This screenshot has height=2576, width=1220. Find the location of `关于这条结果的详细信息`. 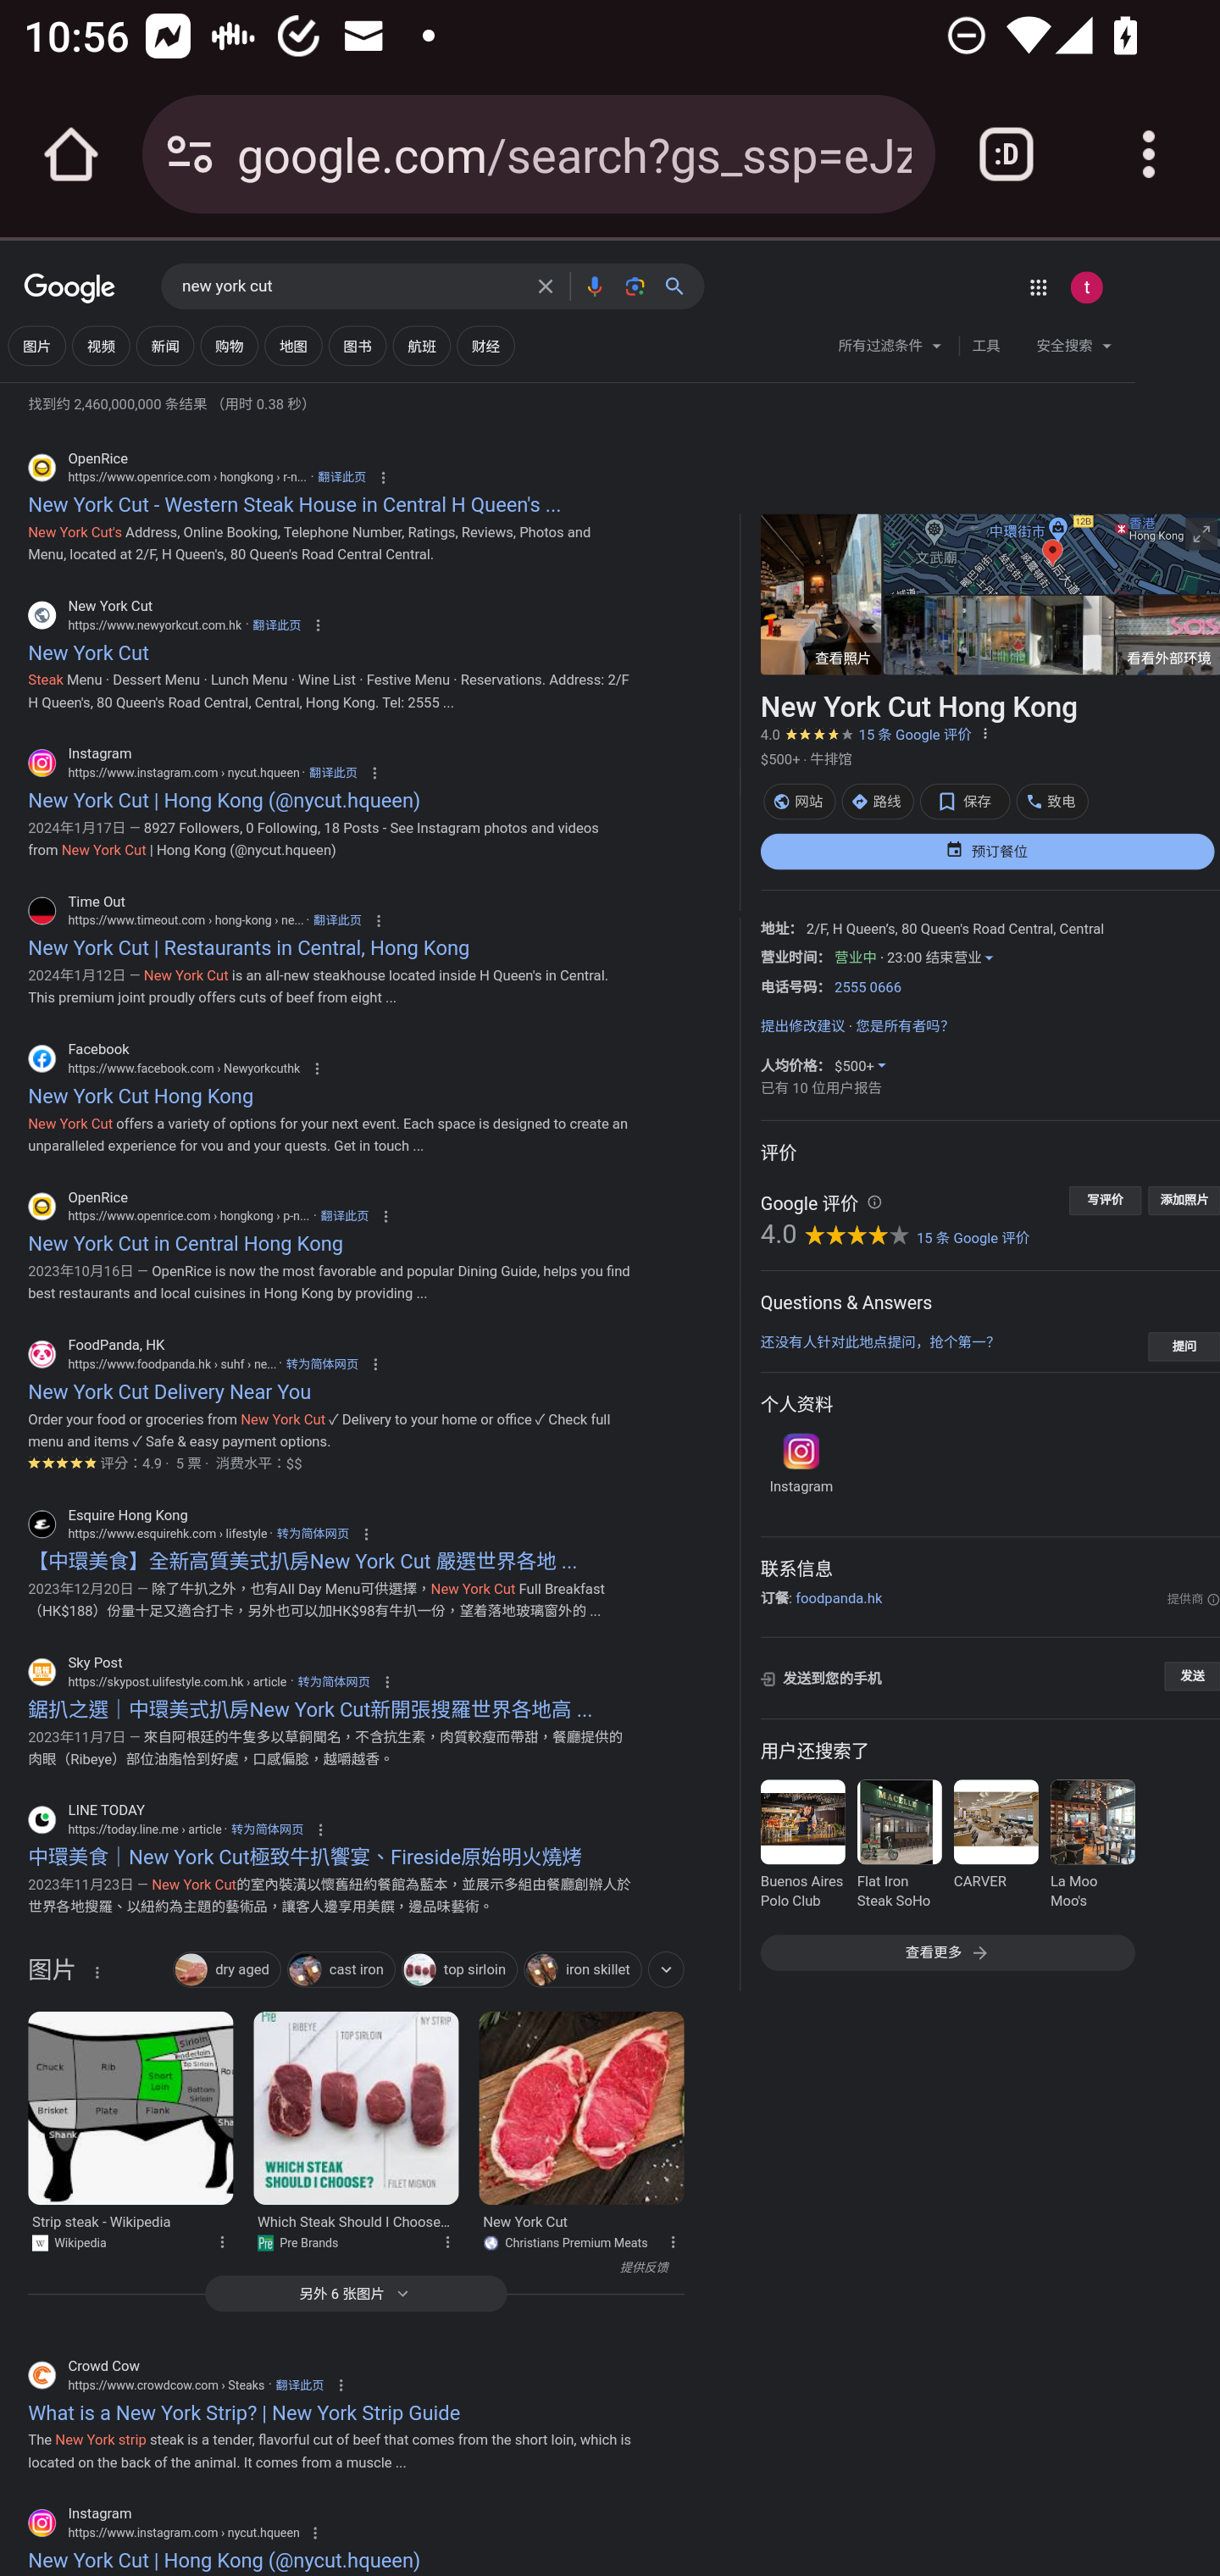

关于这条结果的详细信息 is located at coordinates (671, 2239).